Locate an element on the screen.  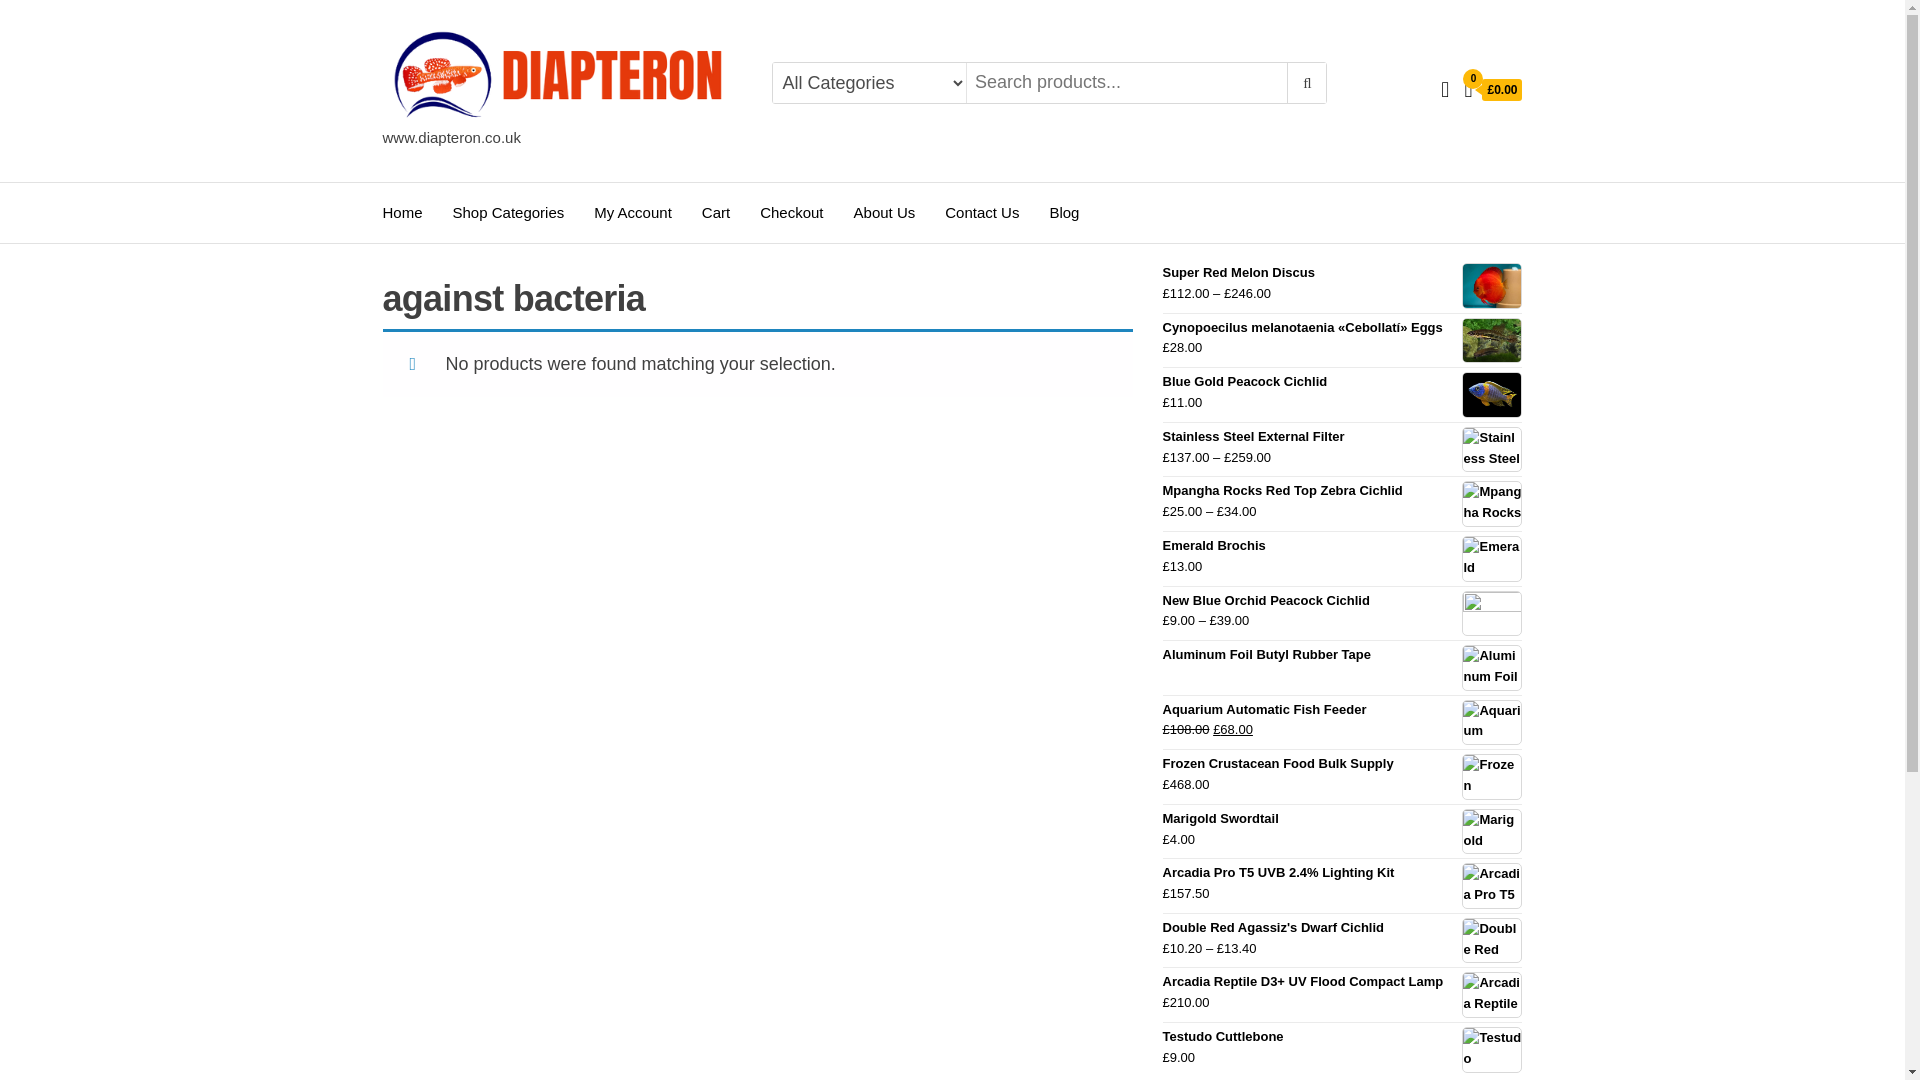
Contact Us is located at coordinates (982, 212).